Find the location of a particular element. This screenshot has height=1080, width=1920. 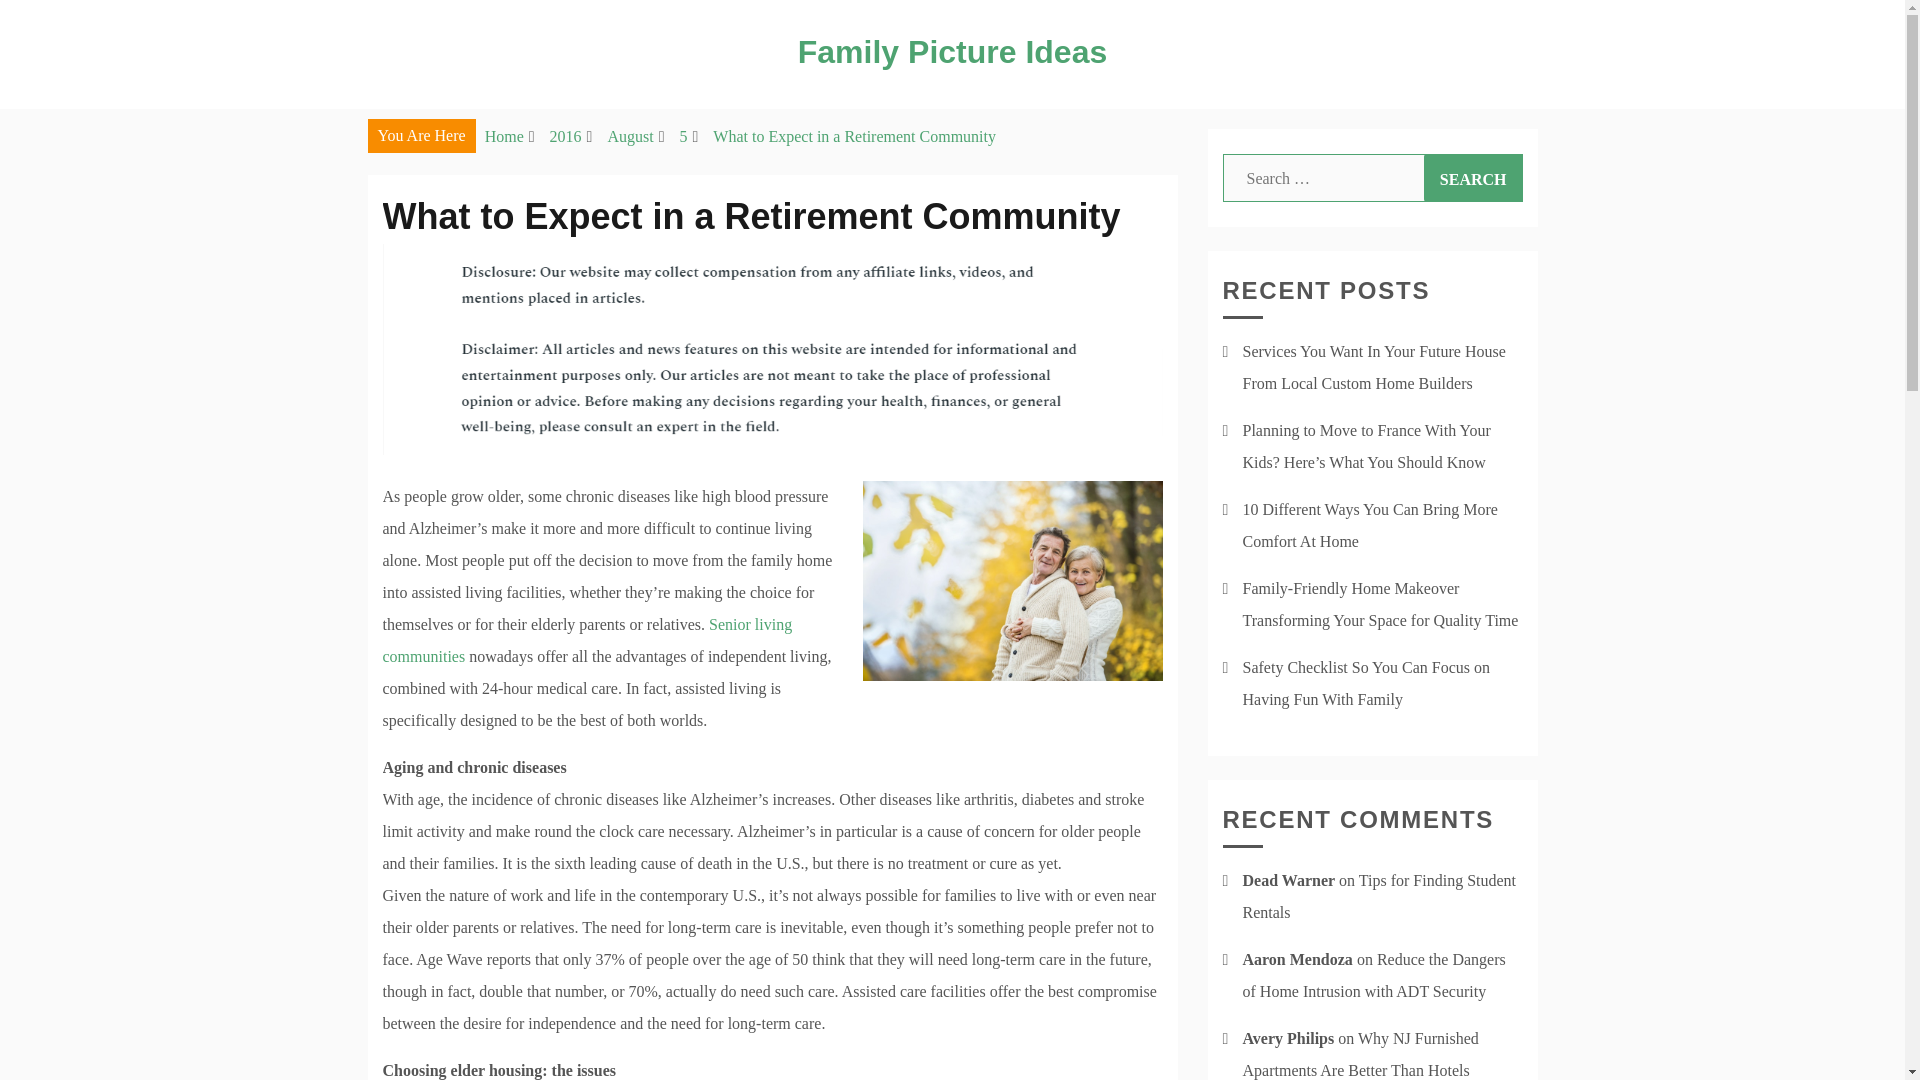

Aaron Mendoza is located at coordinates (1296, 959).